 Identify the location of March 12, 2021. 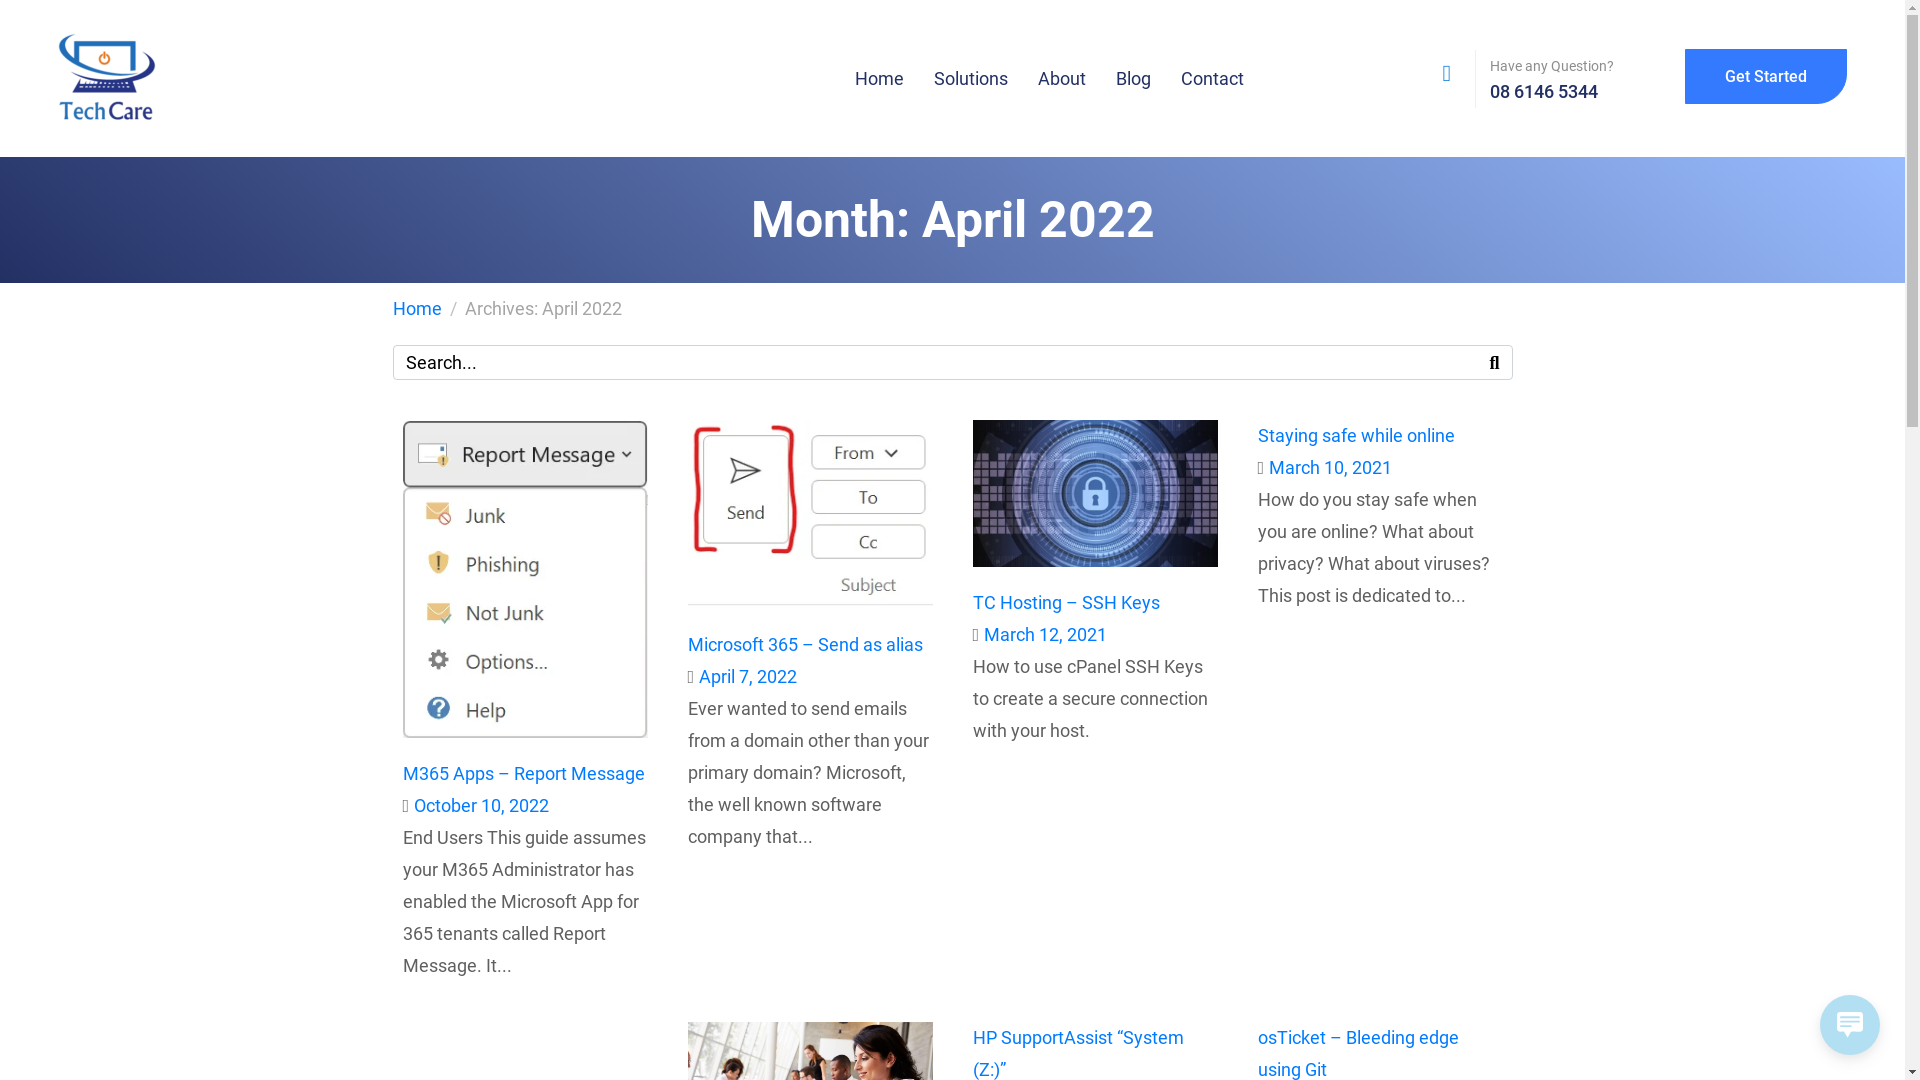
(1045, 634).